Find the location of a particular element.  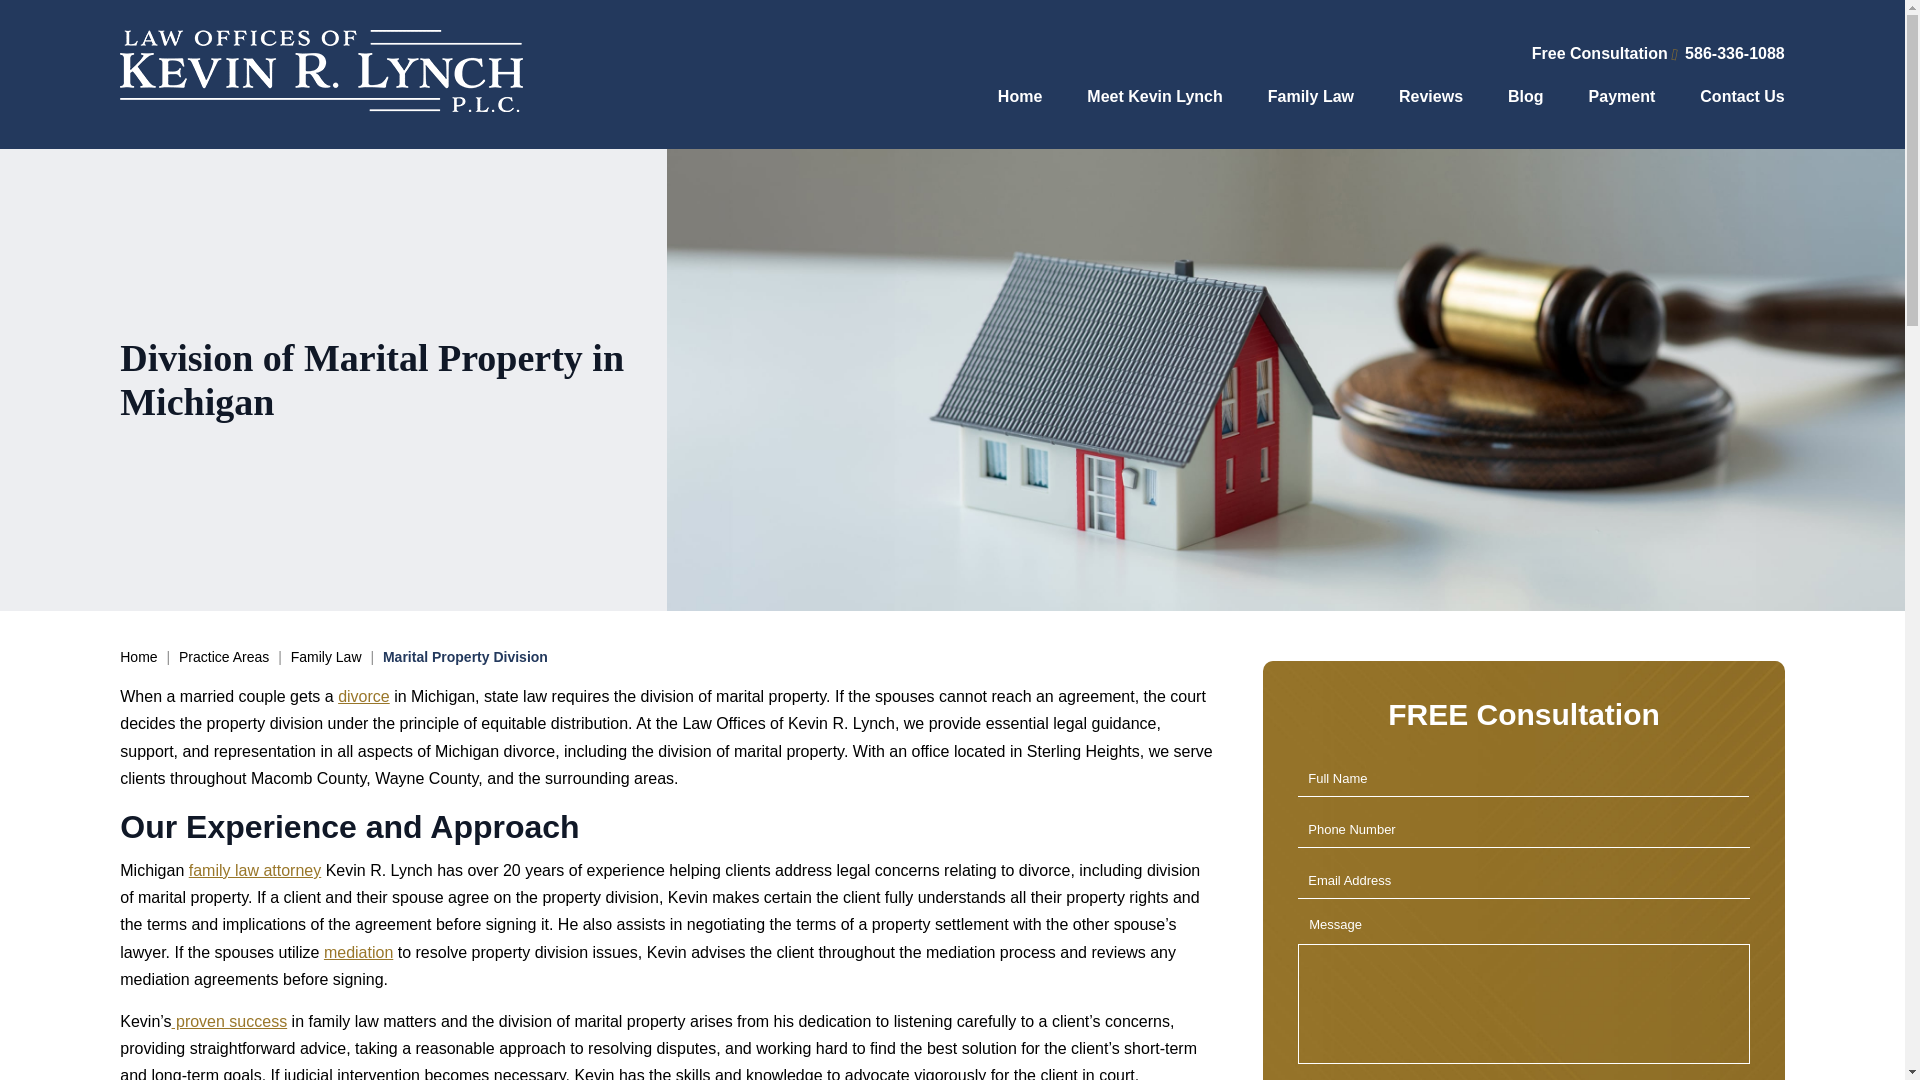

Meet Kevin Lynch is located at coordinates (1154, 97).